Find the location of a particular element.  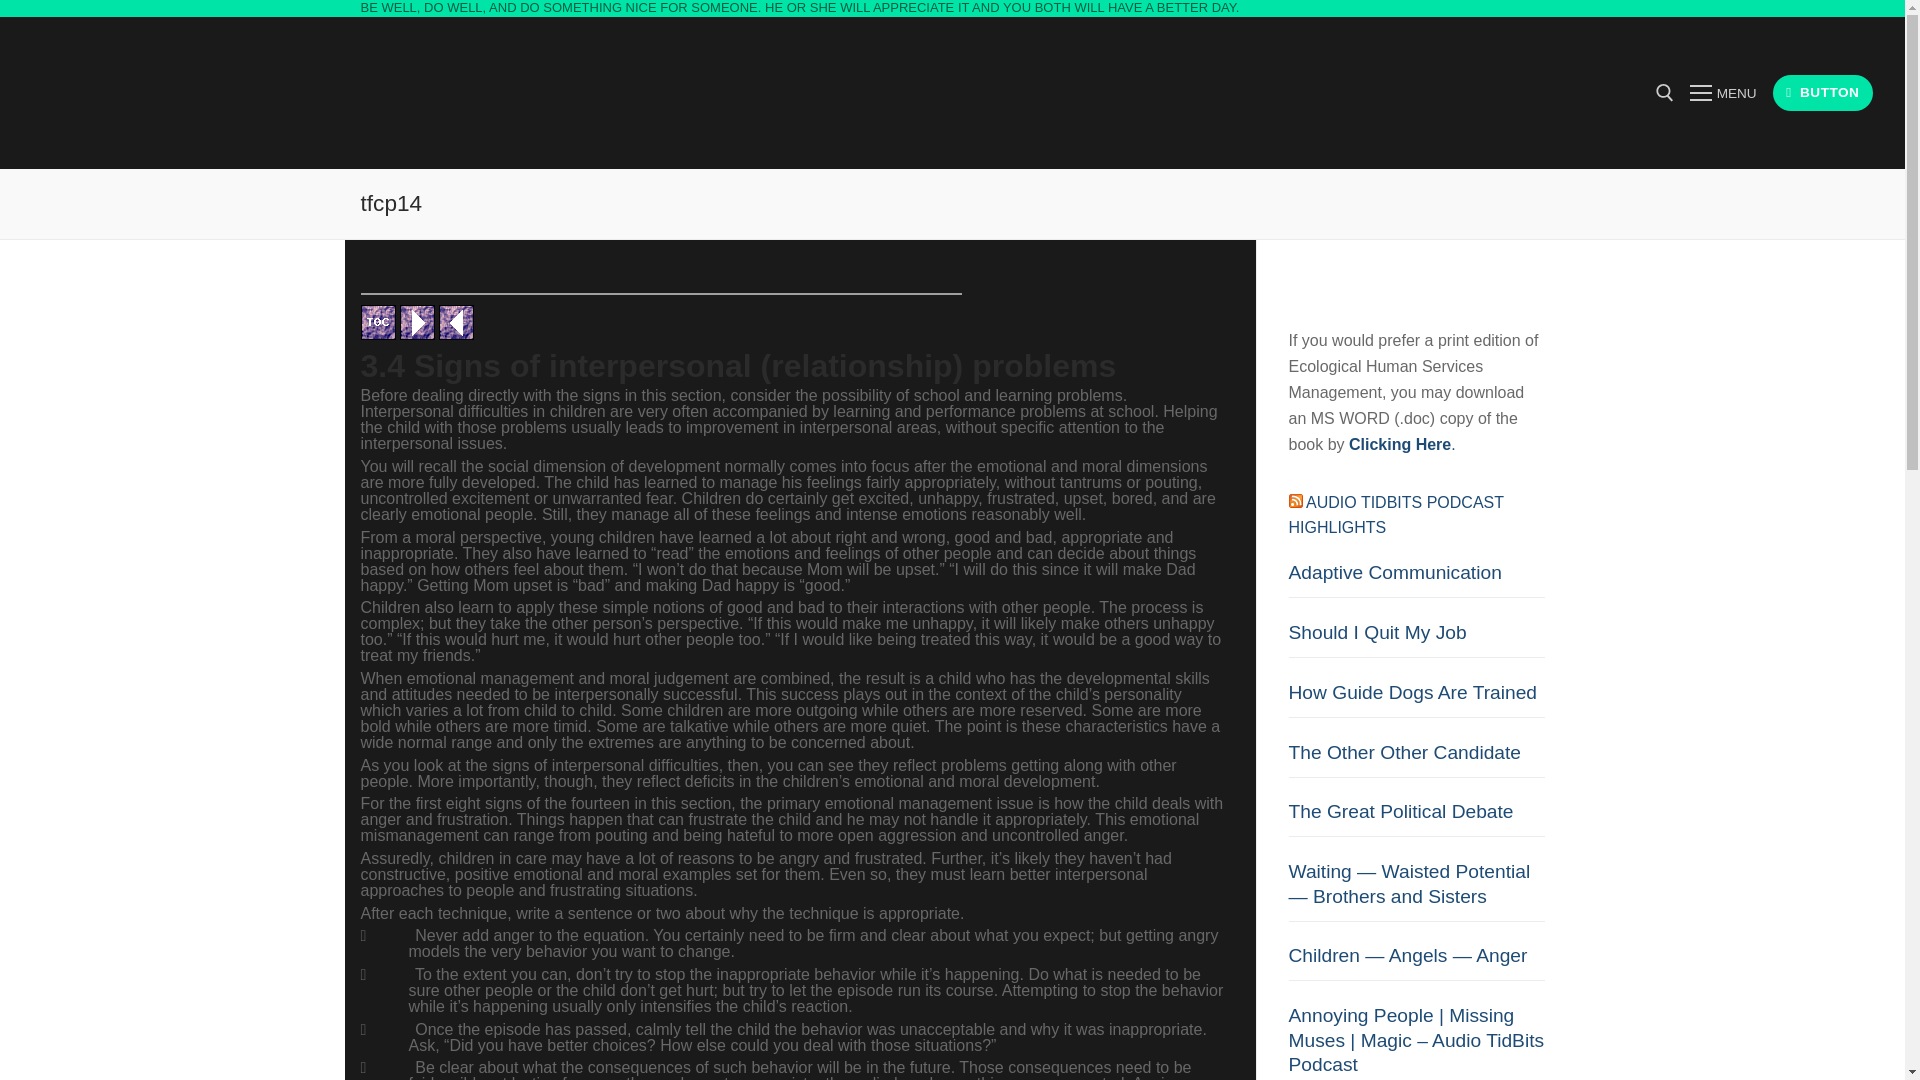

The Great Political Debate is located at coordinates (1416, 818).